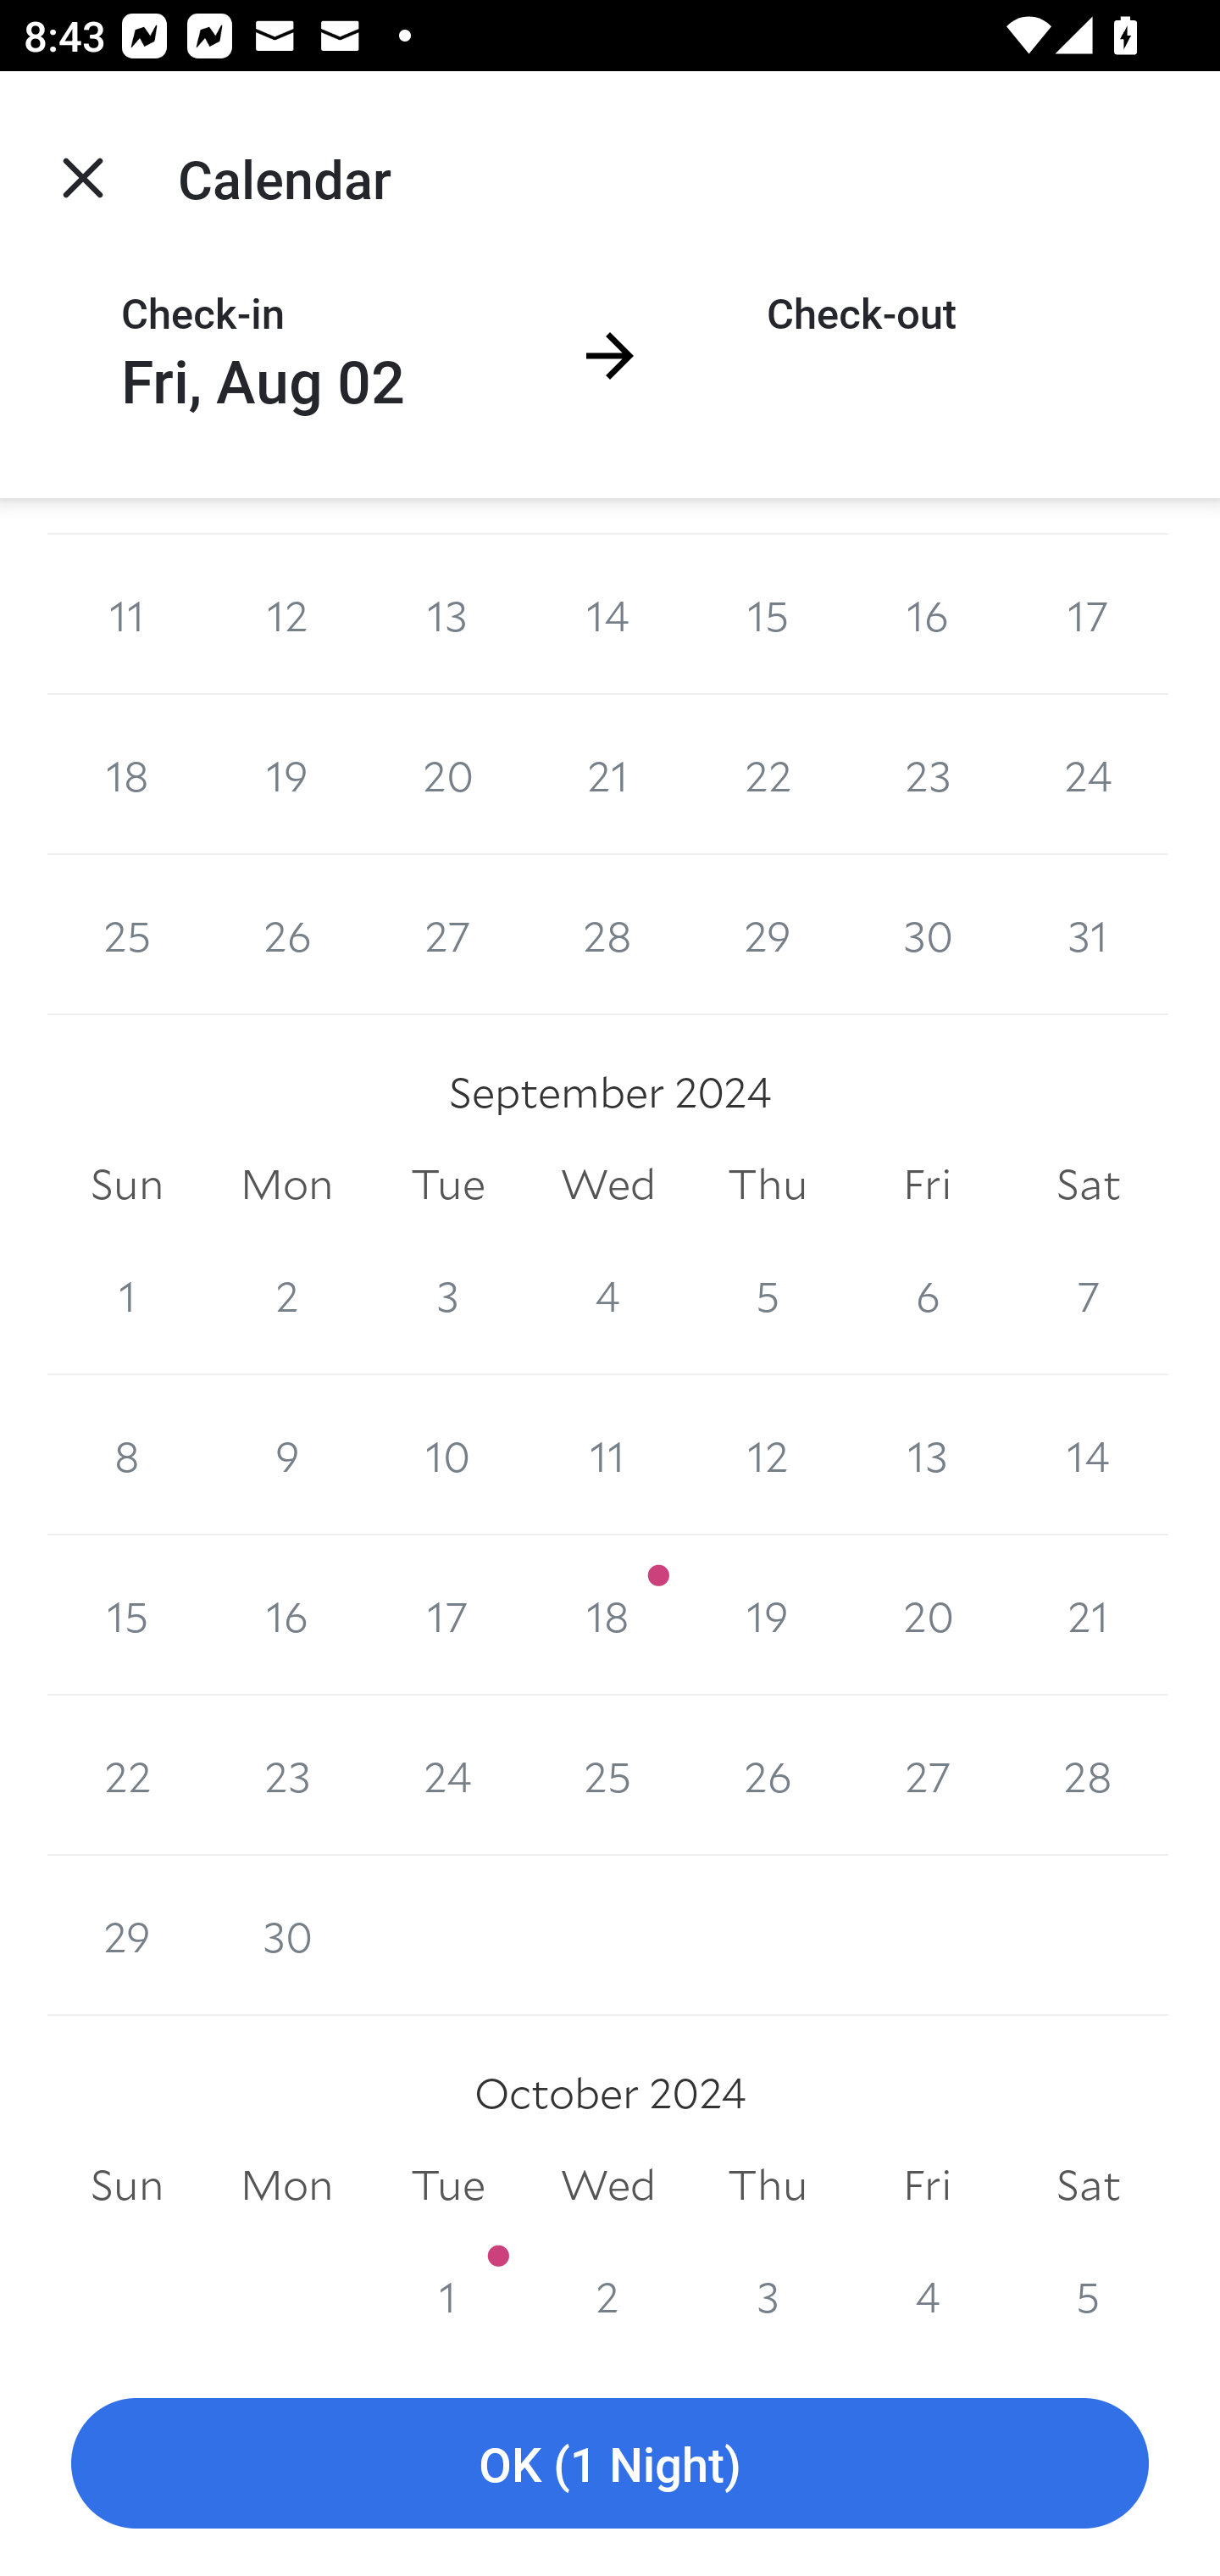 The width and height of the screenshot is (1220, 2576). I want to click on 21 21 August 2024, so click(608, 774).